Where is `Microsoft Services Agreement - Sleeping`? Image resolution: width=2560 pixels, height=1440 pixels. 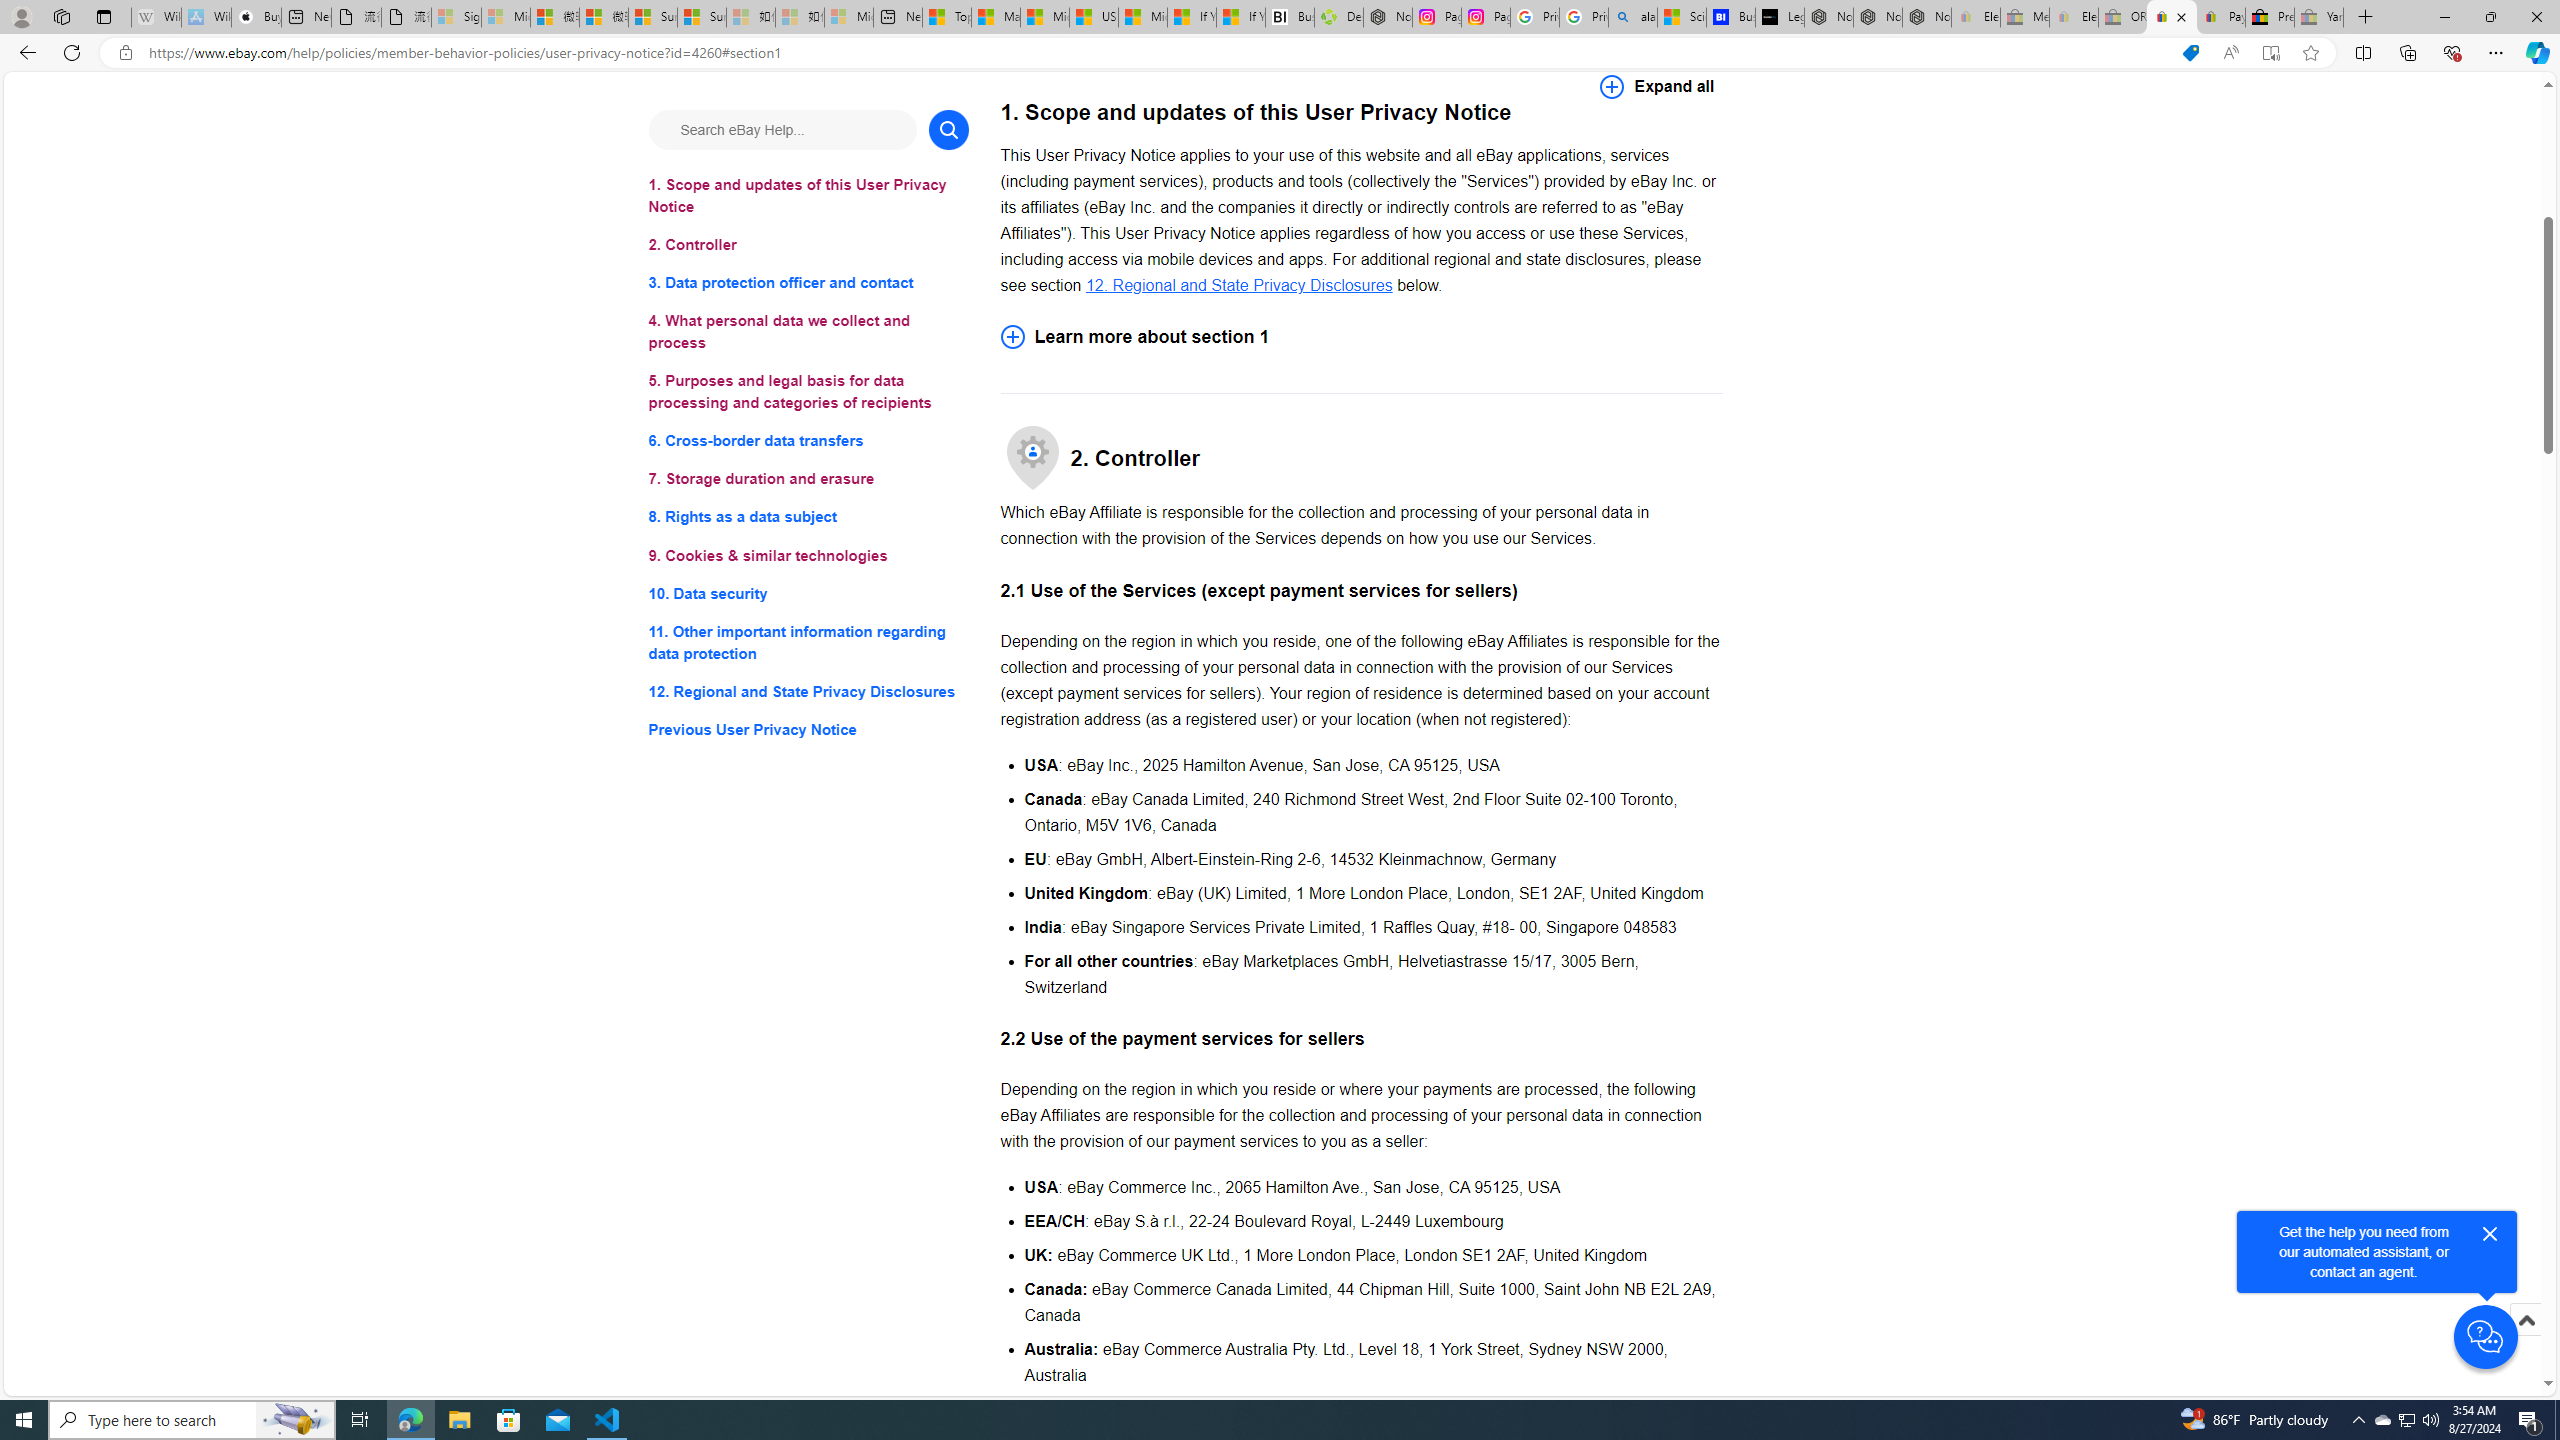 Microsoft Services Agreement - Sleeping is located at coordinates (506, 17).